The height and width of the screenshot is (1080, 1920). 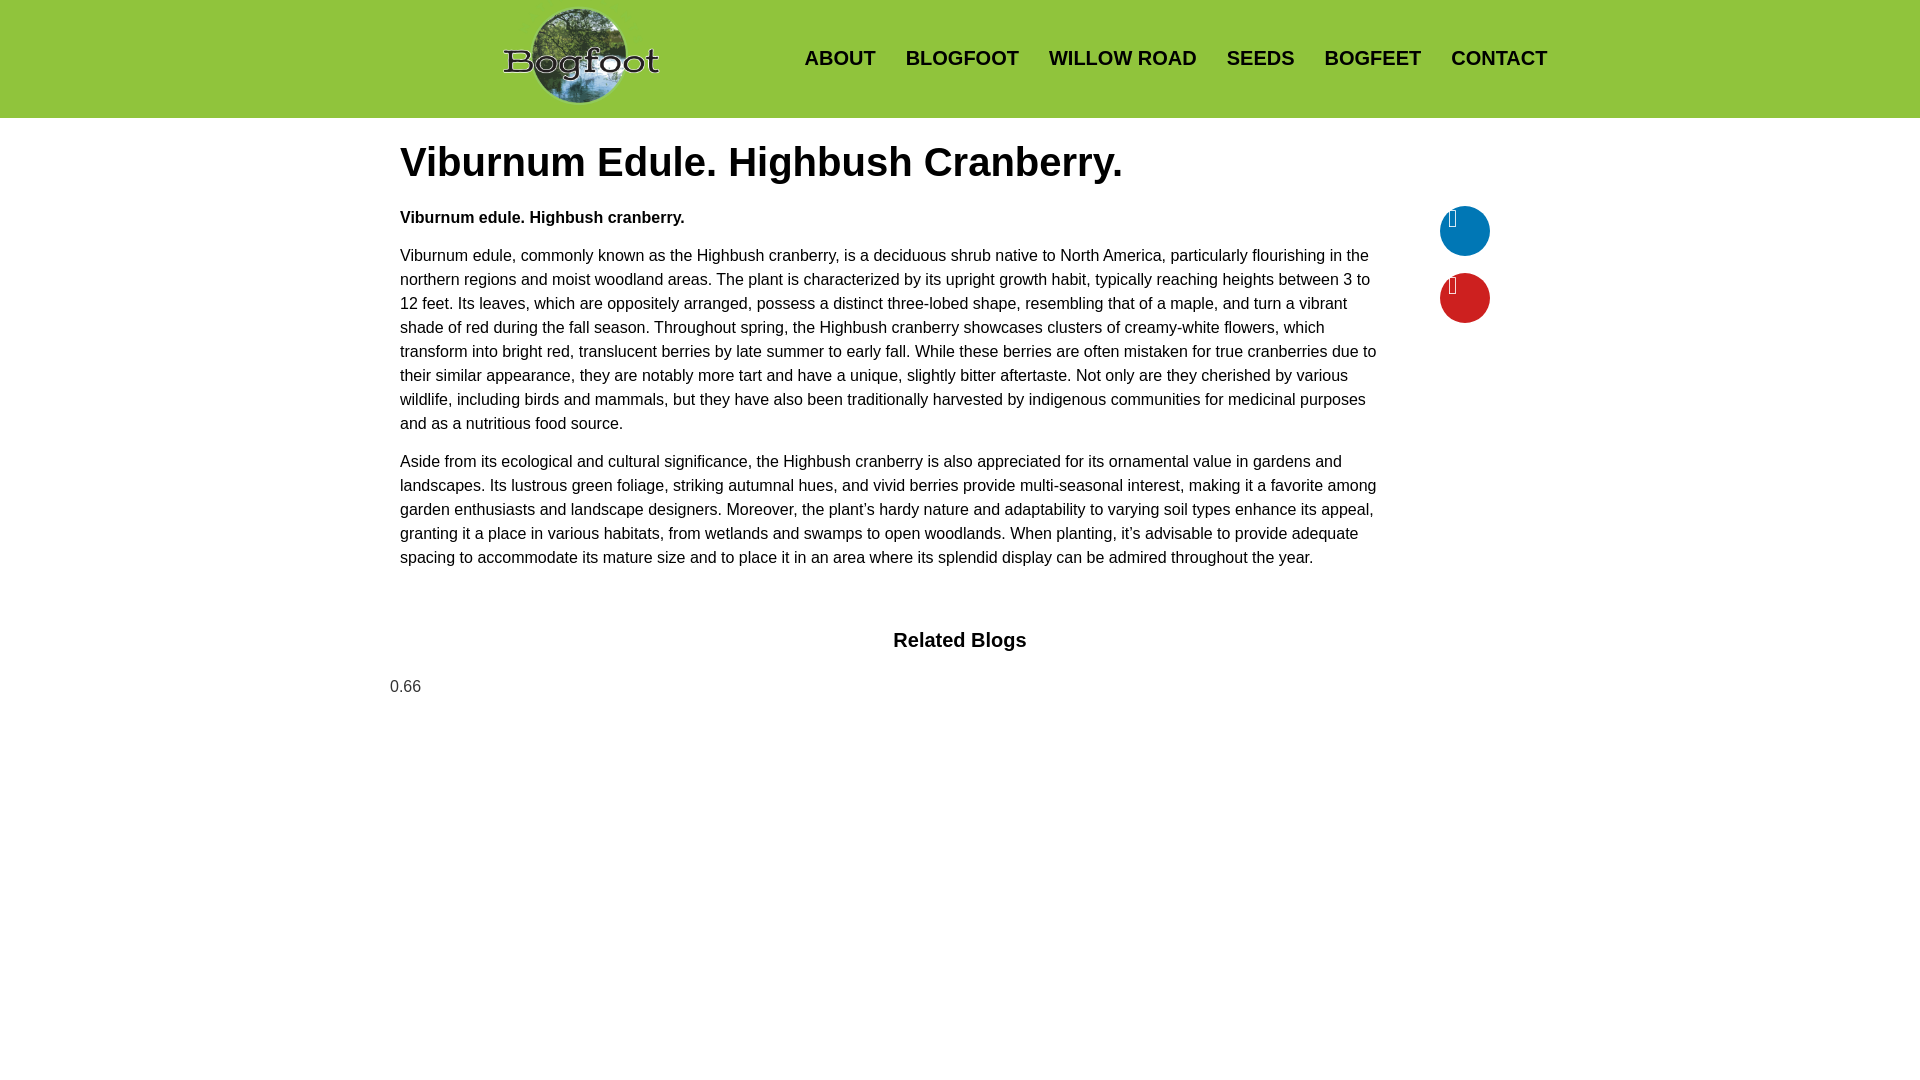 What do you see at coordinates (962, 58) in the screenshot?
I see `BLOGFOOT` at bounding box center [962, 58].